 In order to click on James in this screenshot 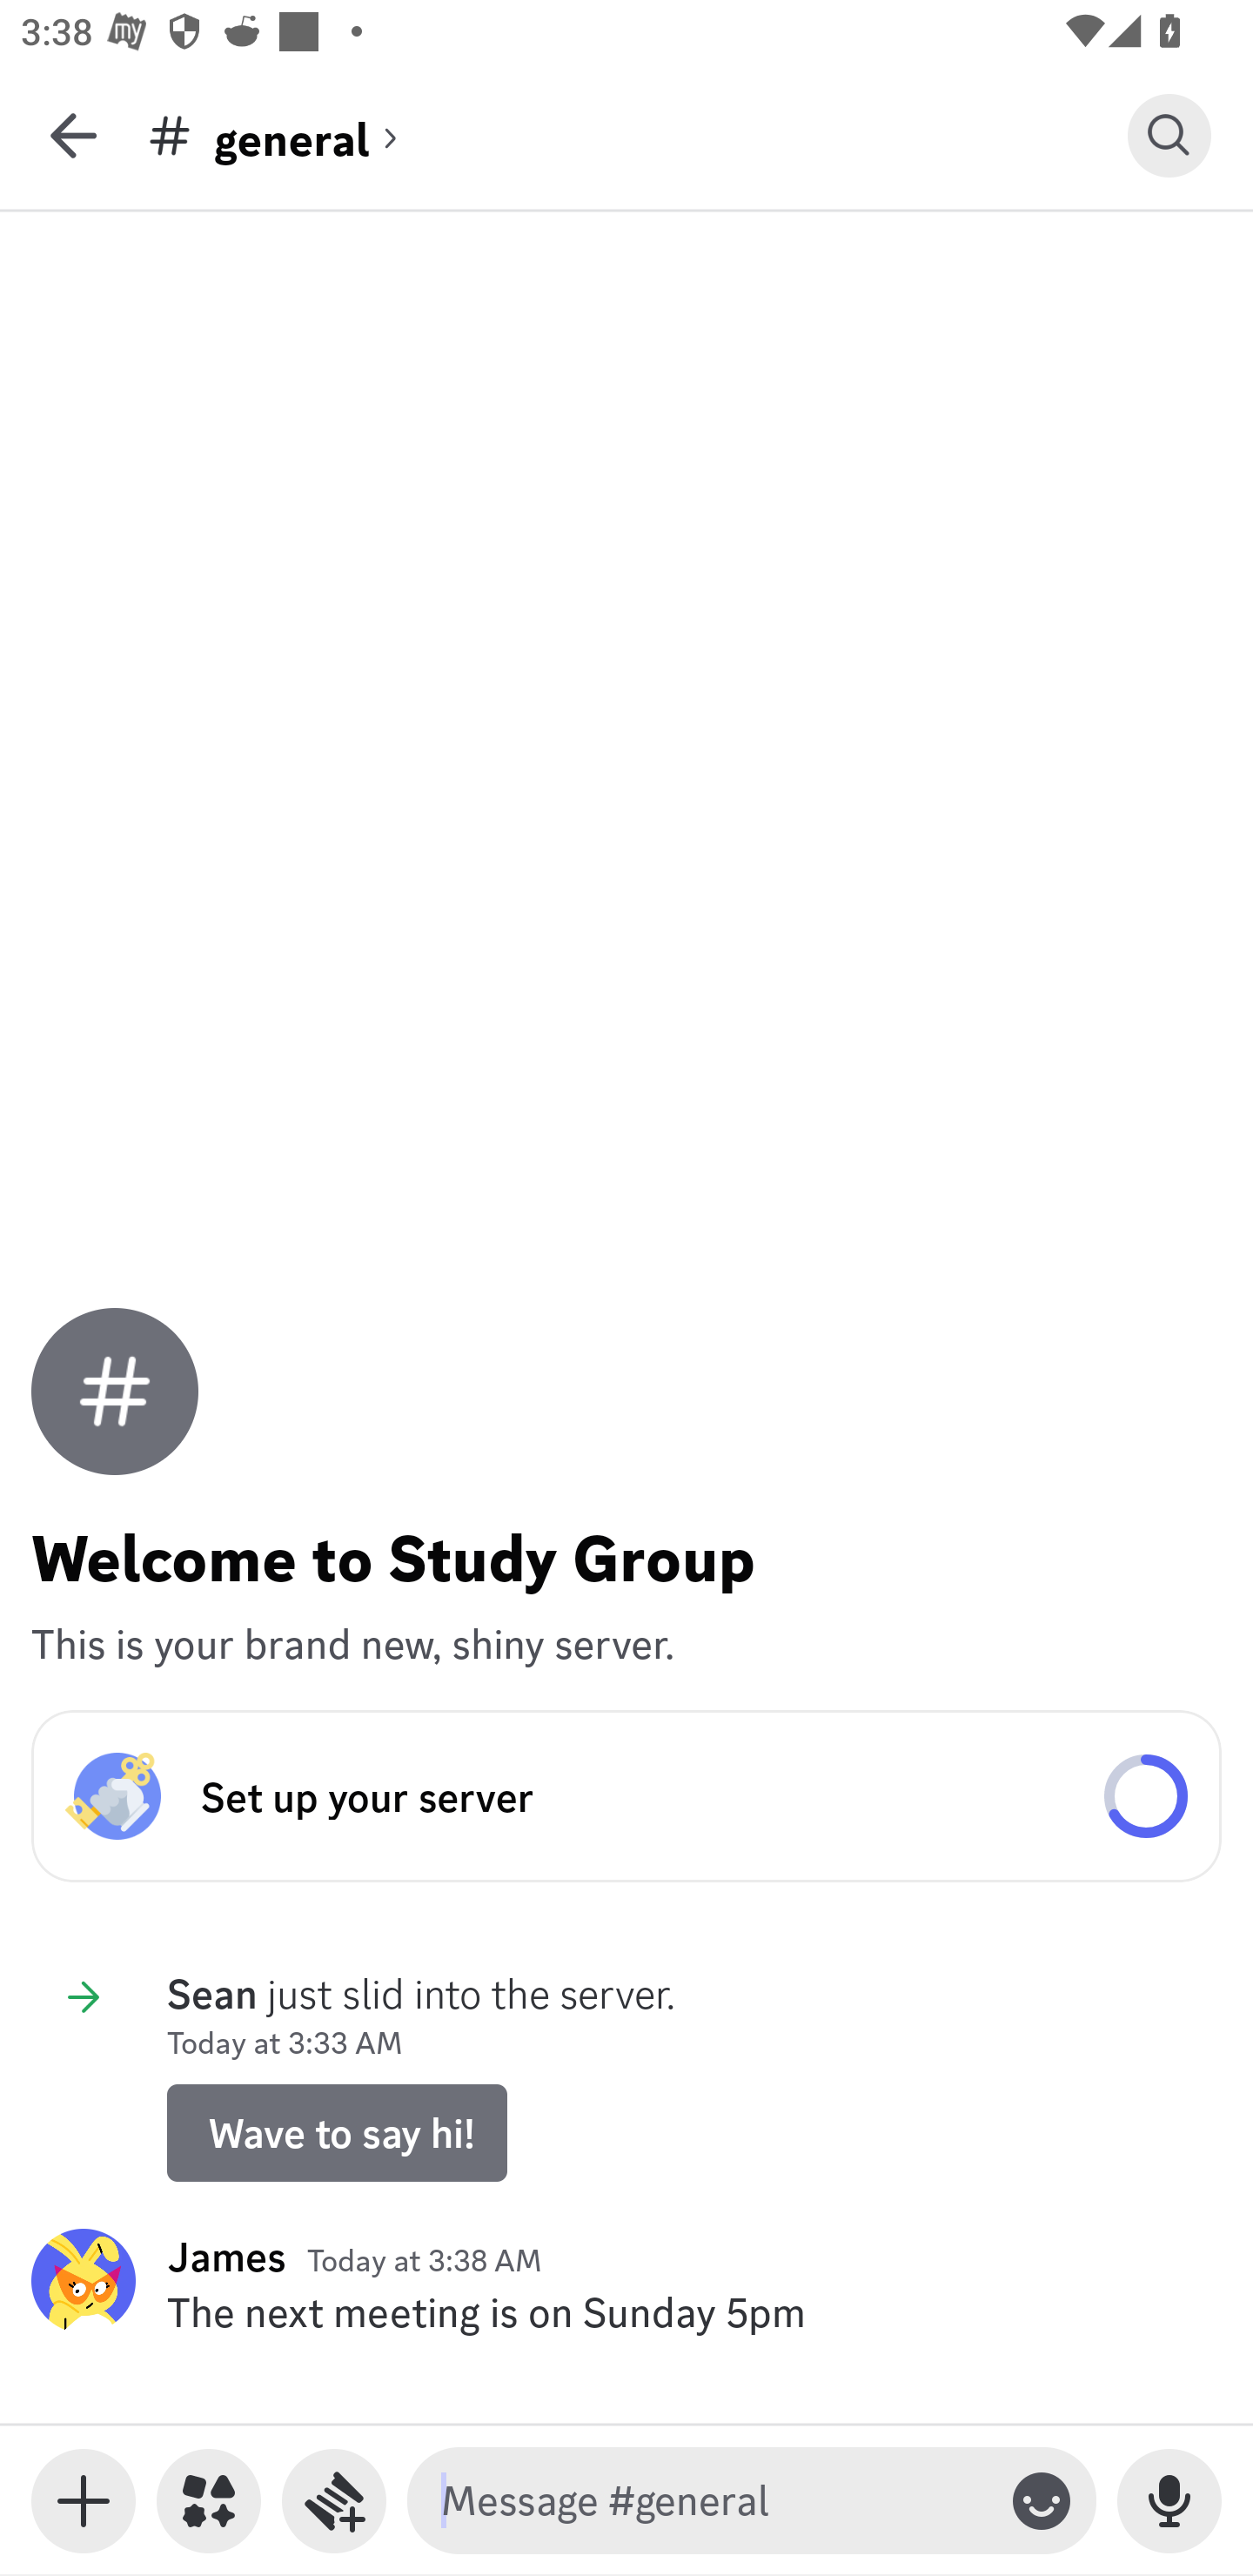, I will do `click(226, 2256)`.